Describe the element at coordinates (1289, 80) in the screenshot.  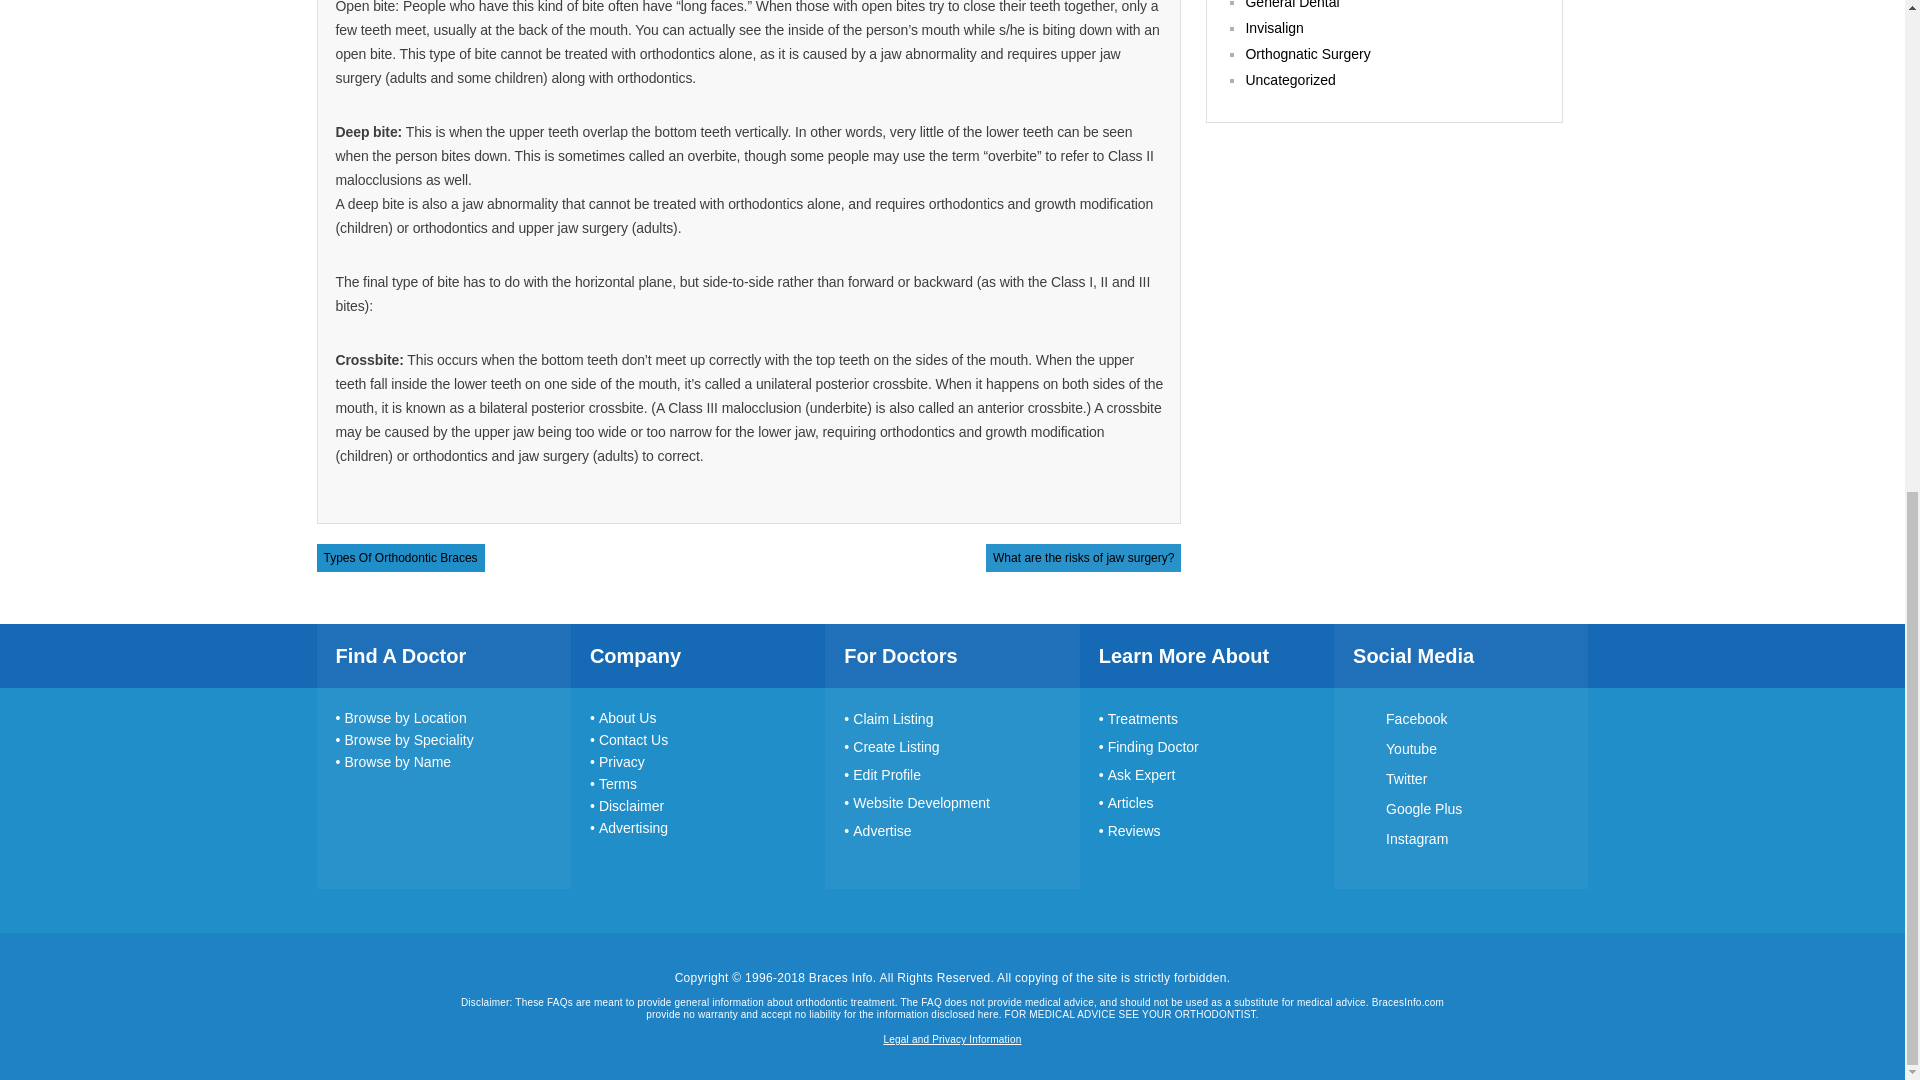
I see `Uncategorized` at that location.